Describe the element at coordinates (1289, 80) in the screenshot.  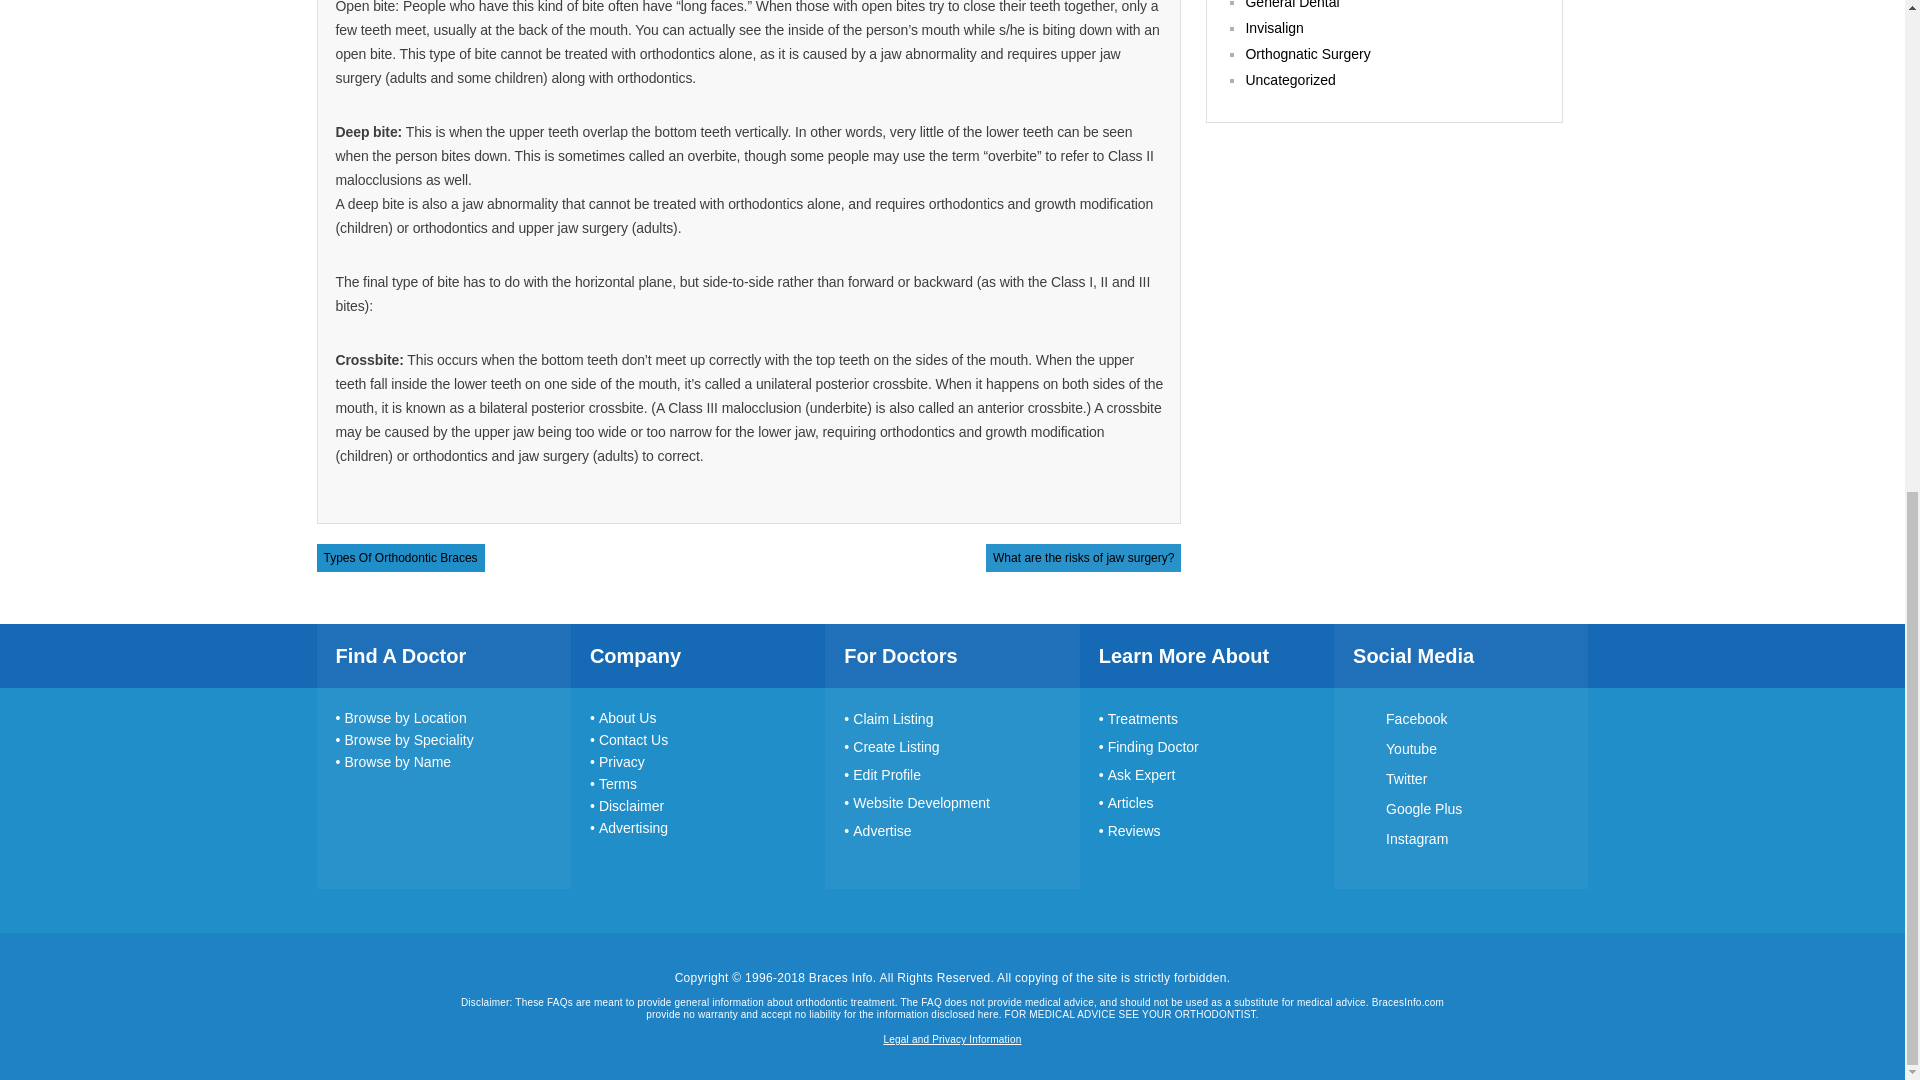
I see `Uncategorized` at that location.